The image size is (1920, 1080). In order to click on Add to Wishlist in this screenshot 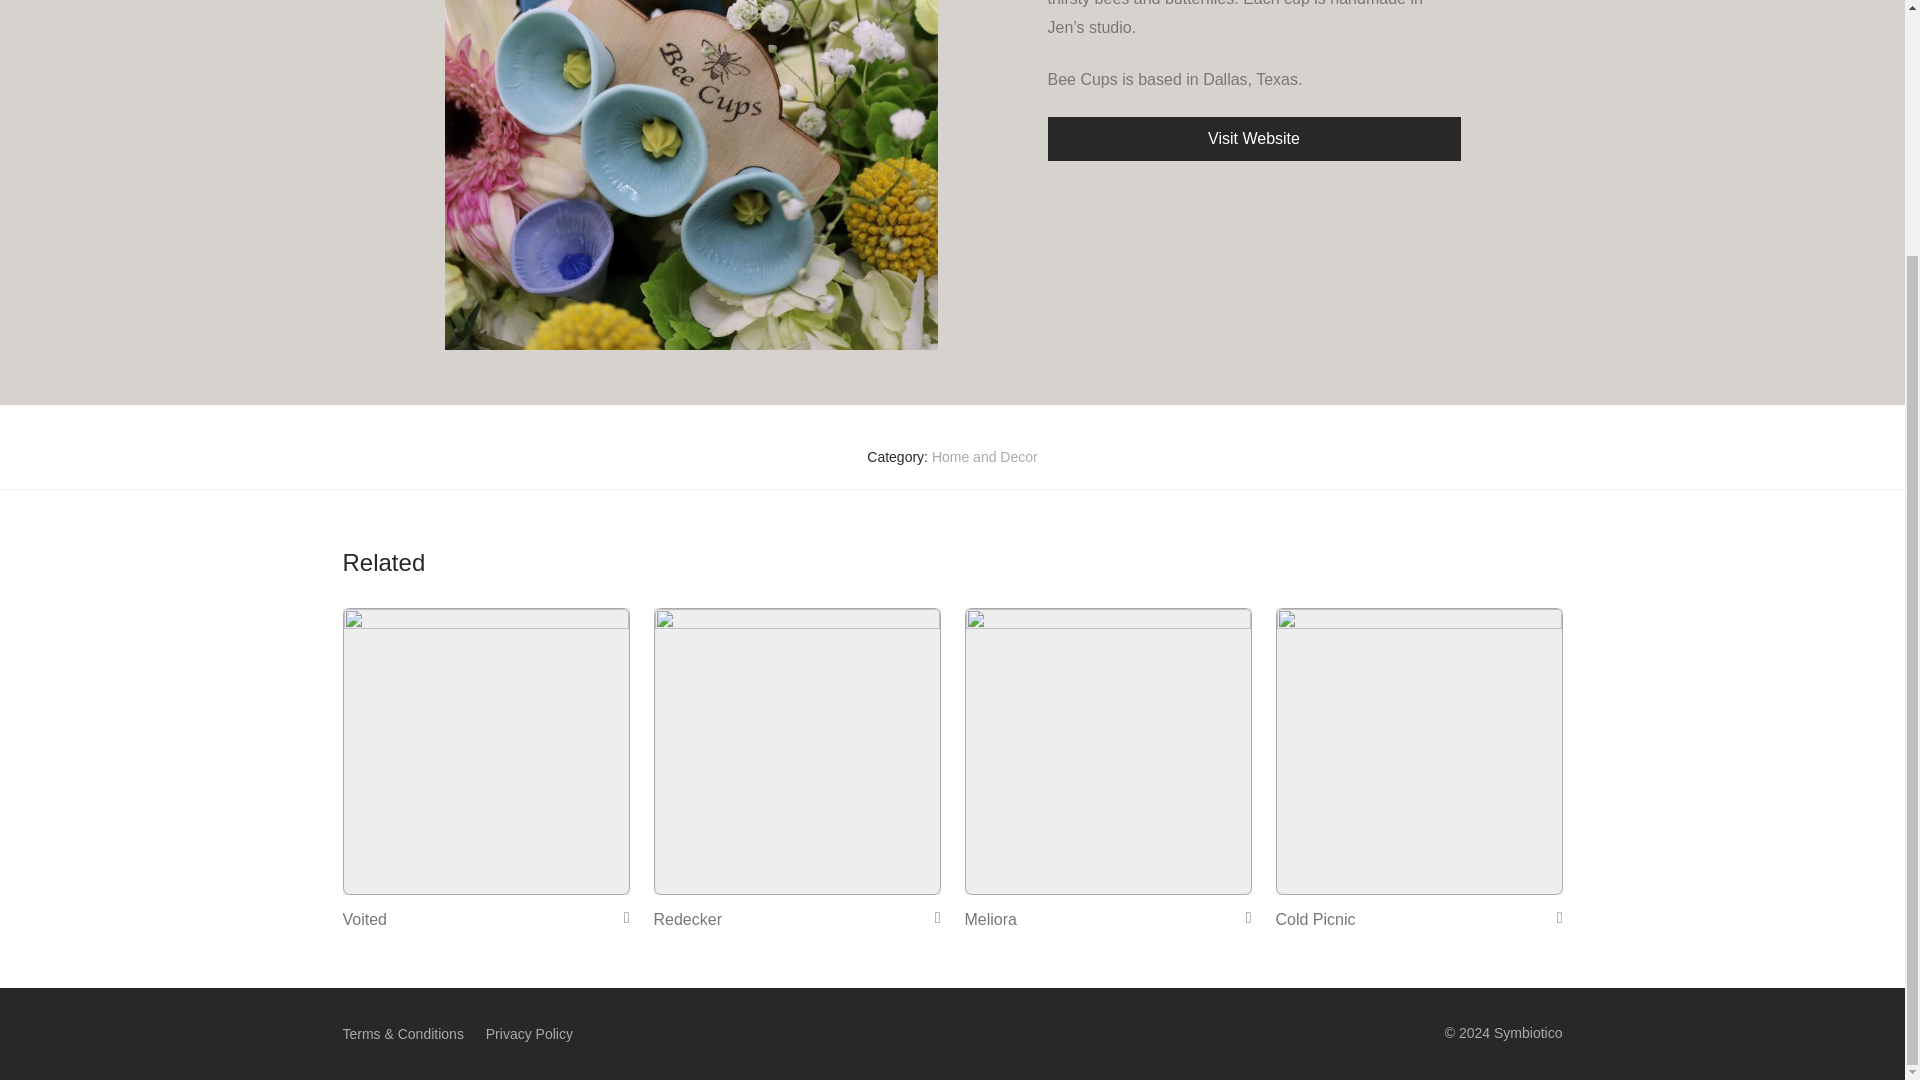, I will do `click(930, 917)`.